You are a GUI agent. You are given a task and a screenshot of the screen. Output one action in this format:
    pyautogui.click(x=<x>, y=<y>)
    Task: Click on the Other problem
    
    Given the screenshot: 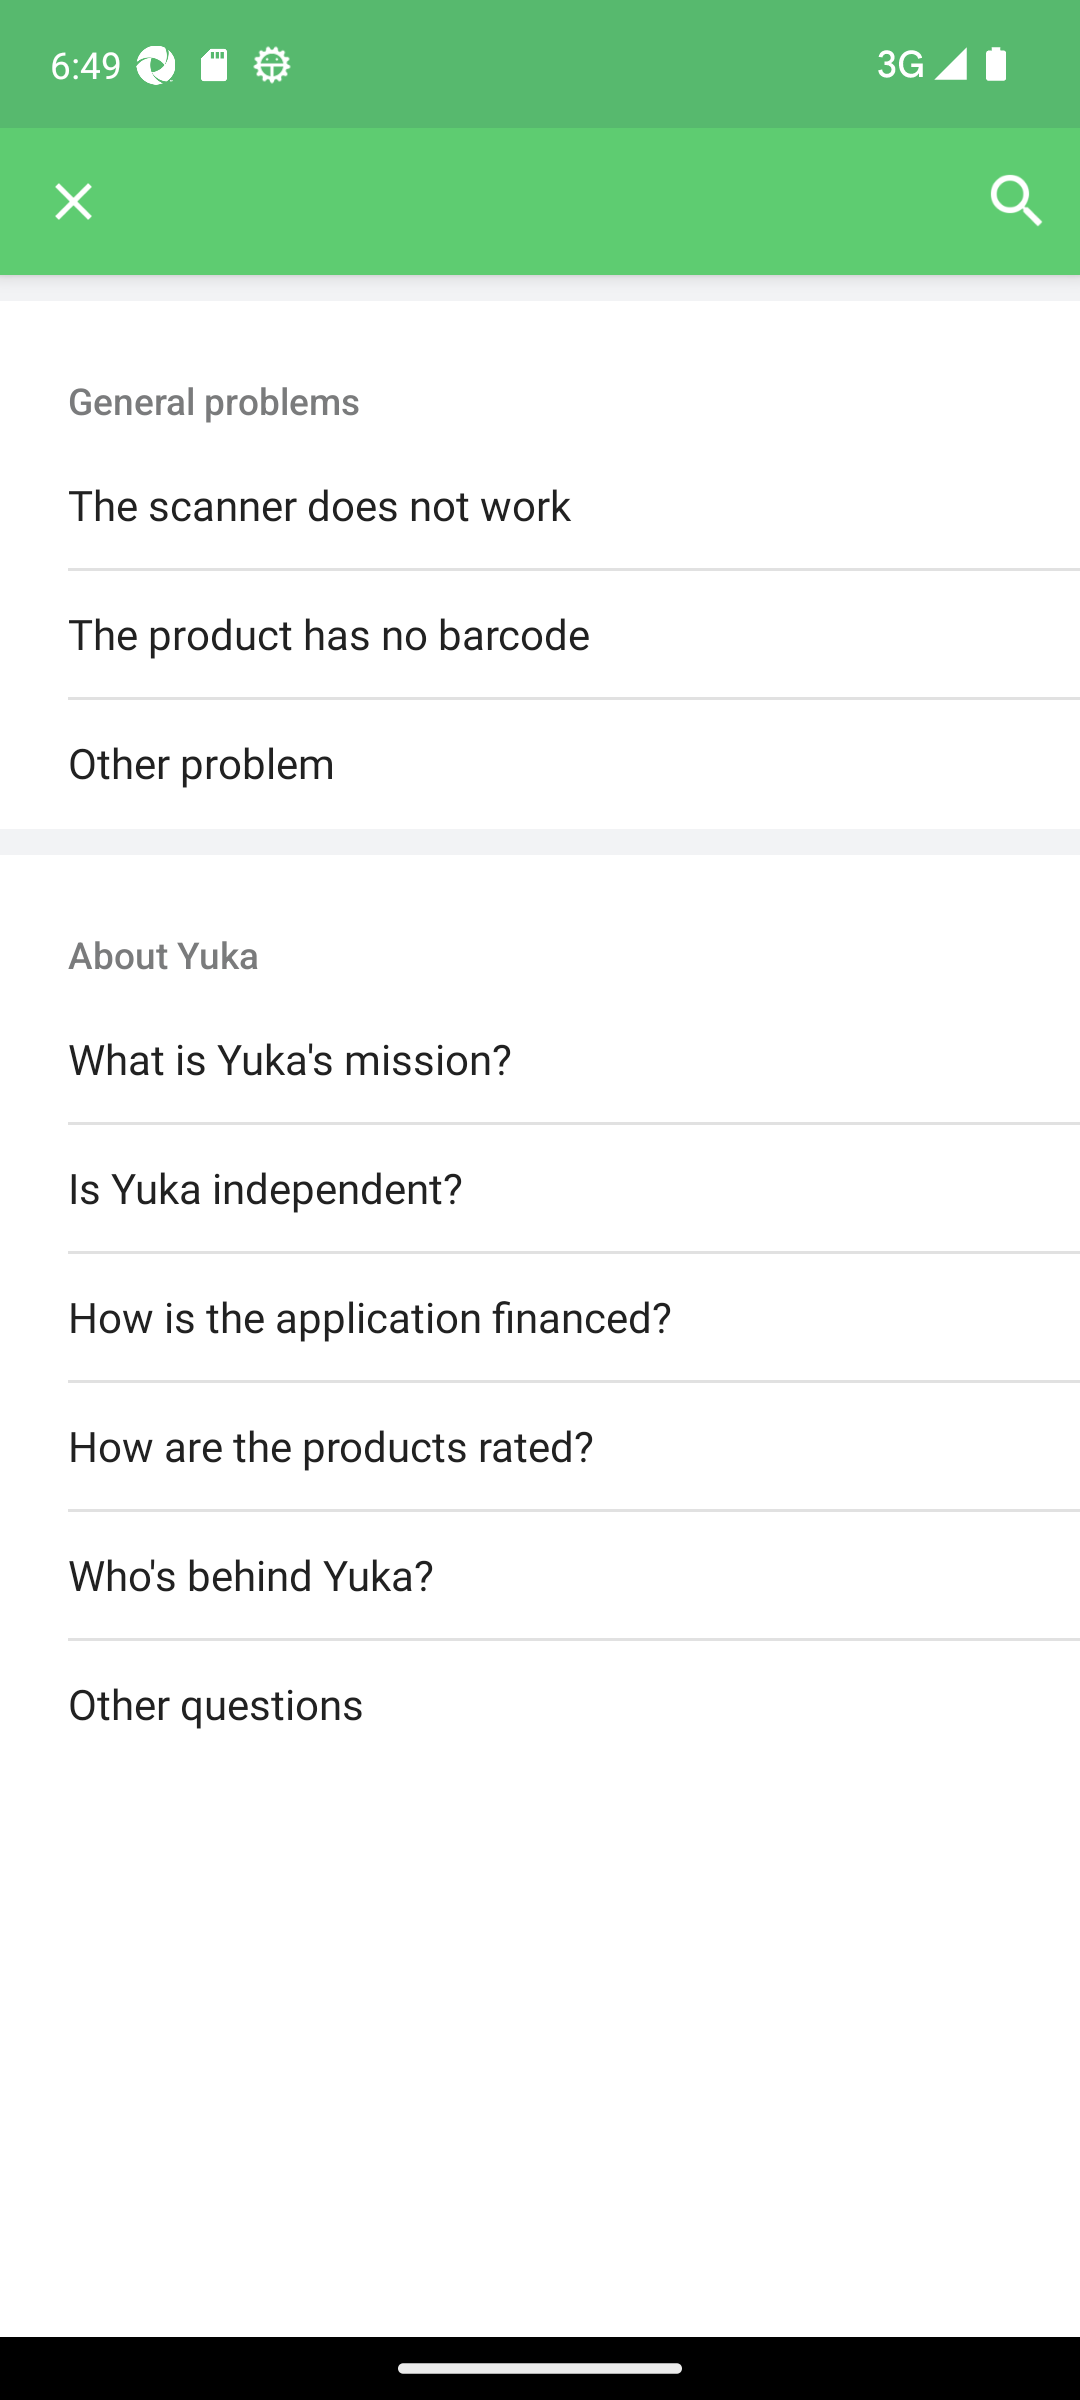 What is the action you would take?
    pyautogui.click(x=540, y=764)
    